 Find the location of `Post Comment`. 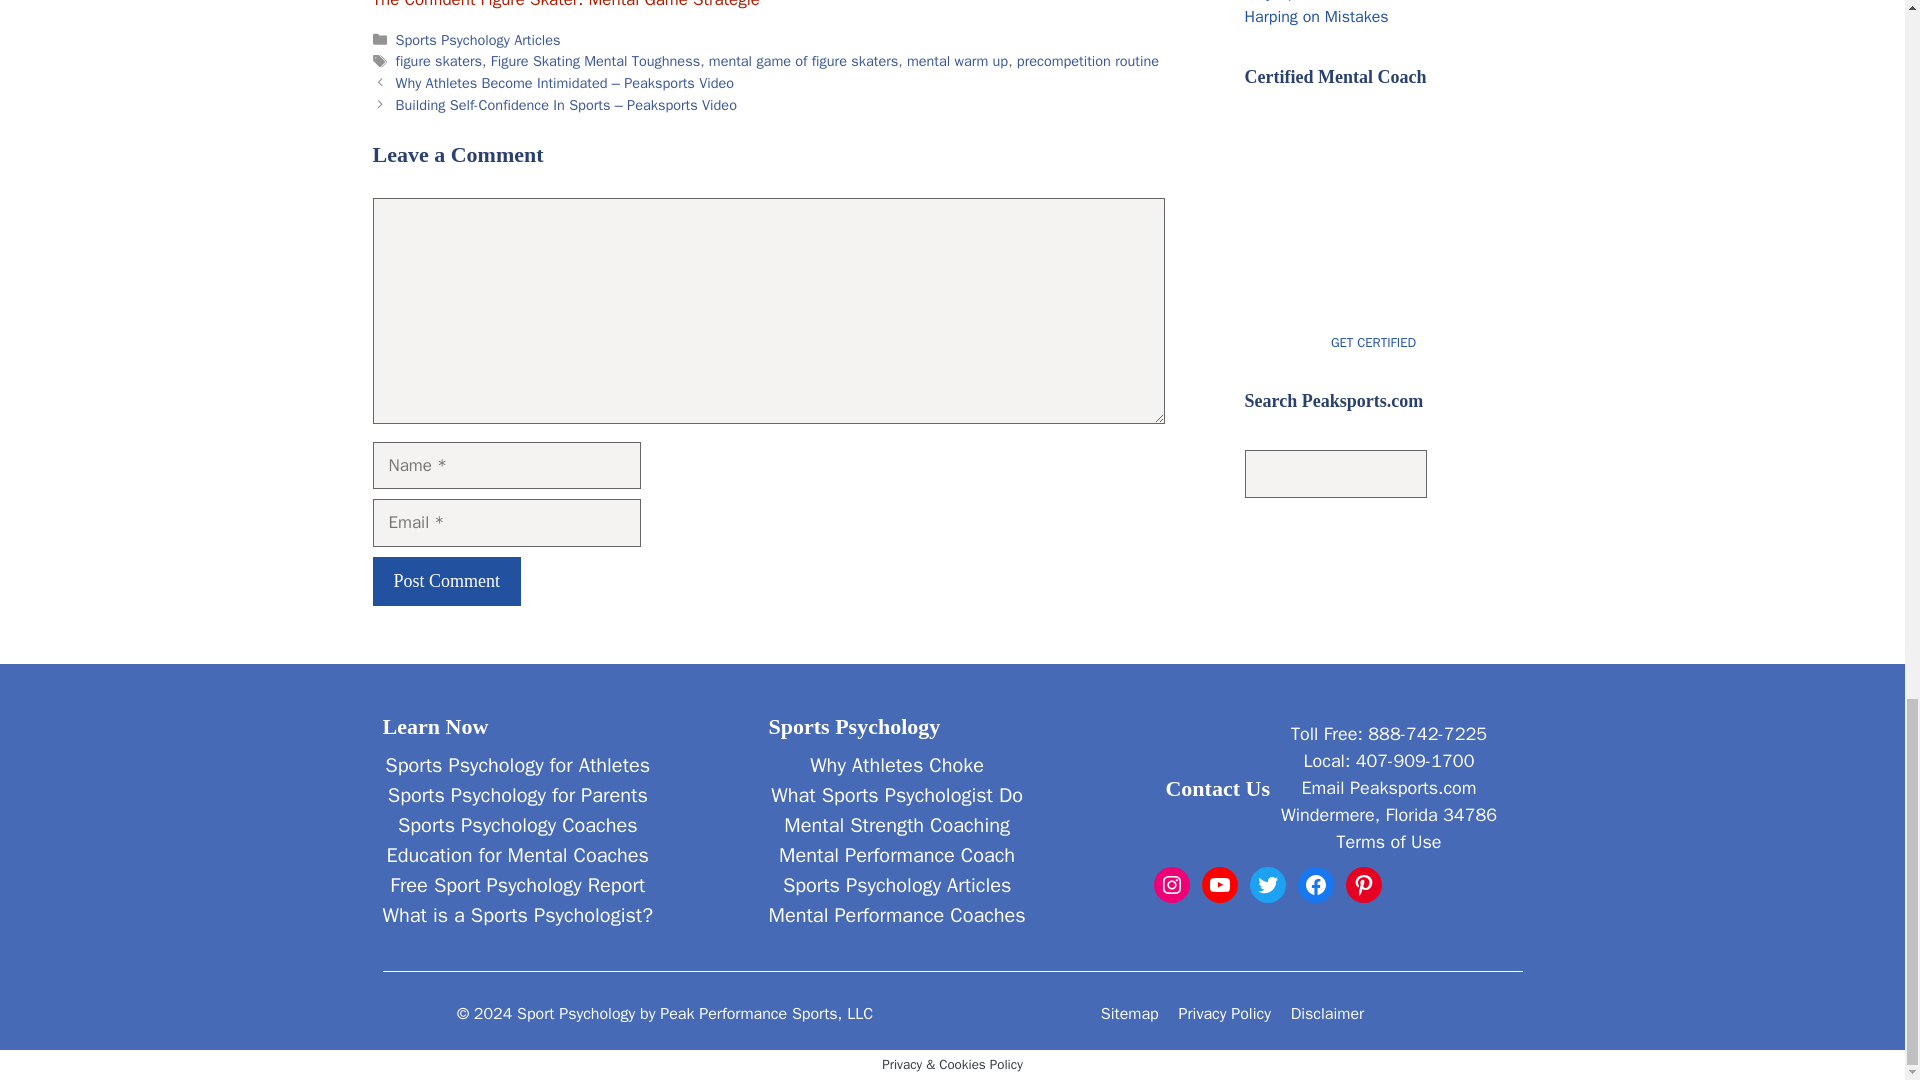

Post Comment is located at coordinates (446, 581).